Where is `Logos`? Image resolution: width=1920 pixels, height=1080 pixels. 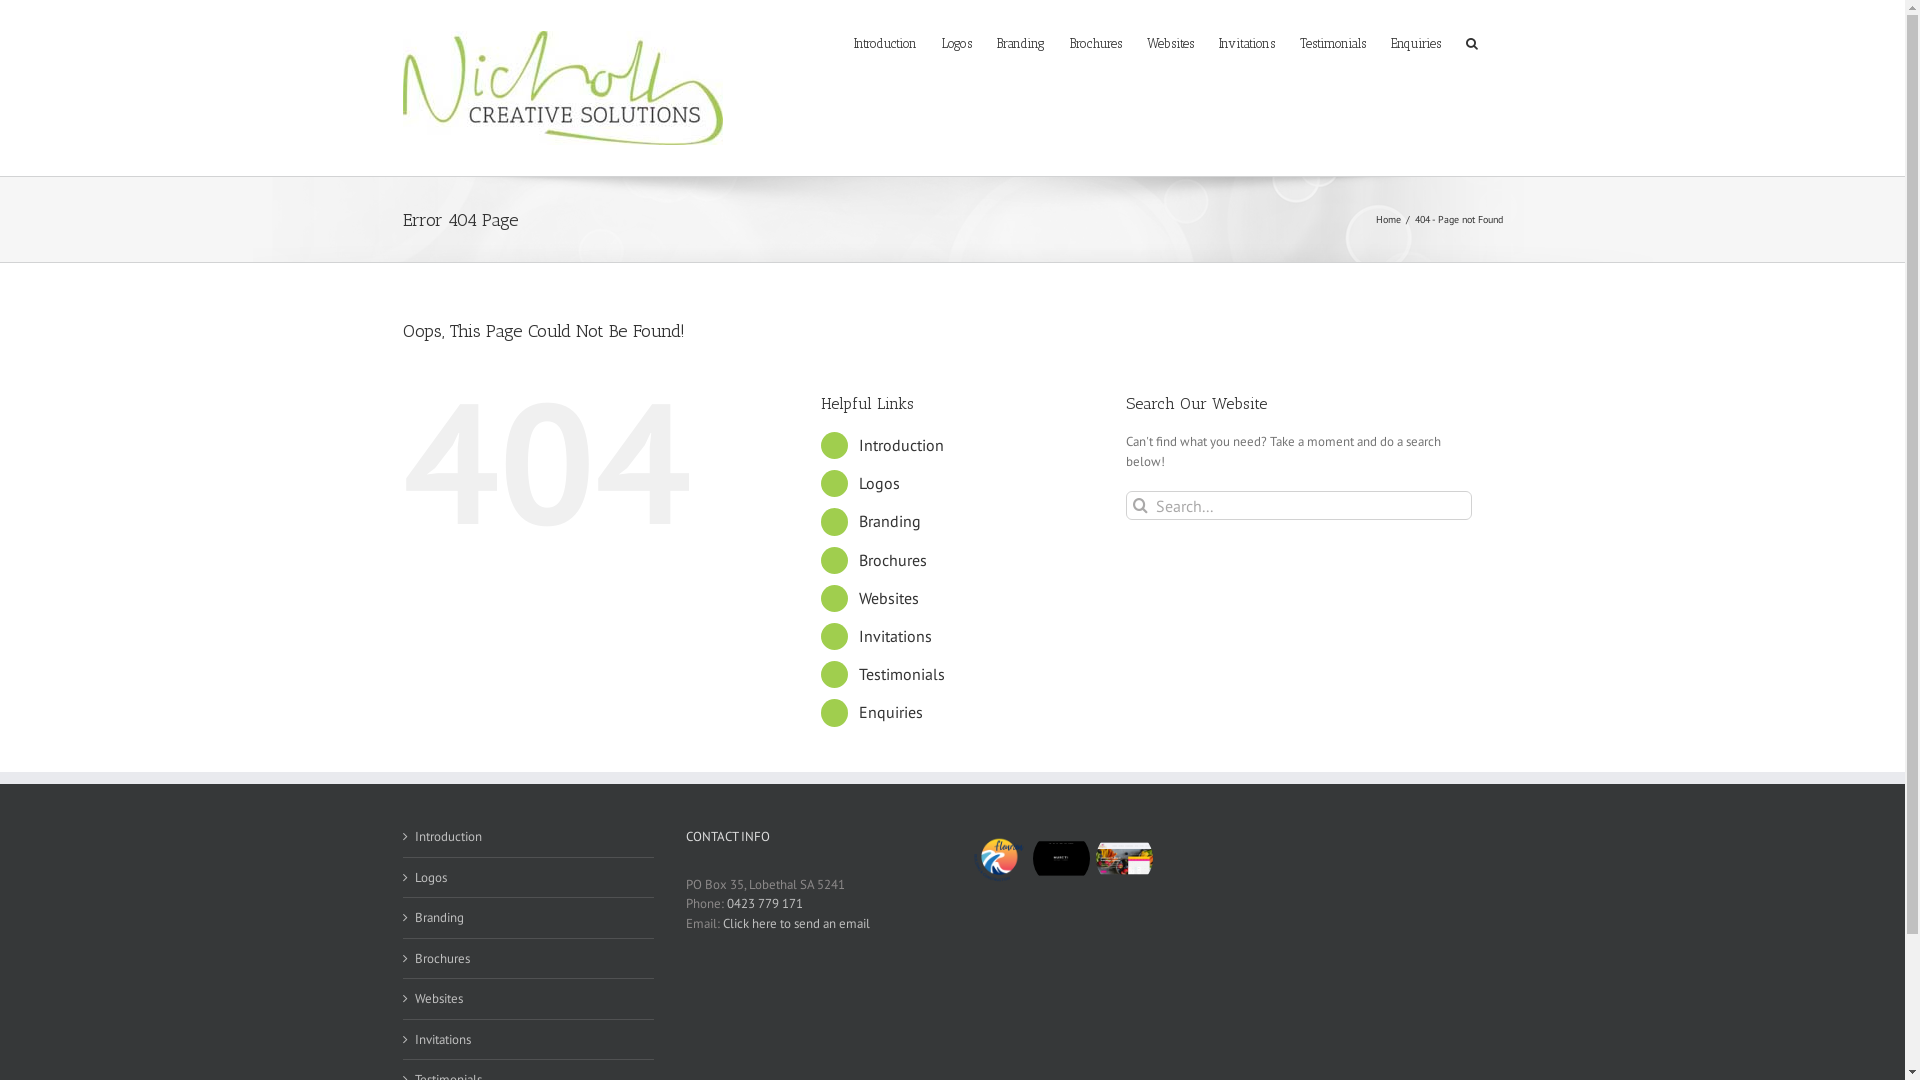 Logos is located at coordinates (528, 878).